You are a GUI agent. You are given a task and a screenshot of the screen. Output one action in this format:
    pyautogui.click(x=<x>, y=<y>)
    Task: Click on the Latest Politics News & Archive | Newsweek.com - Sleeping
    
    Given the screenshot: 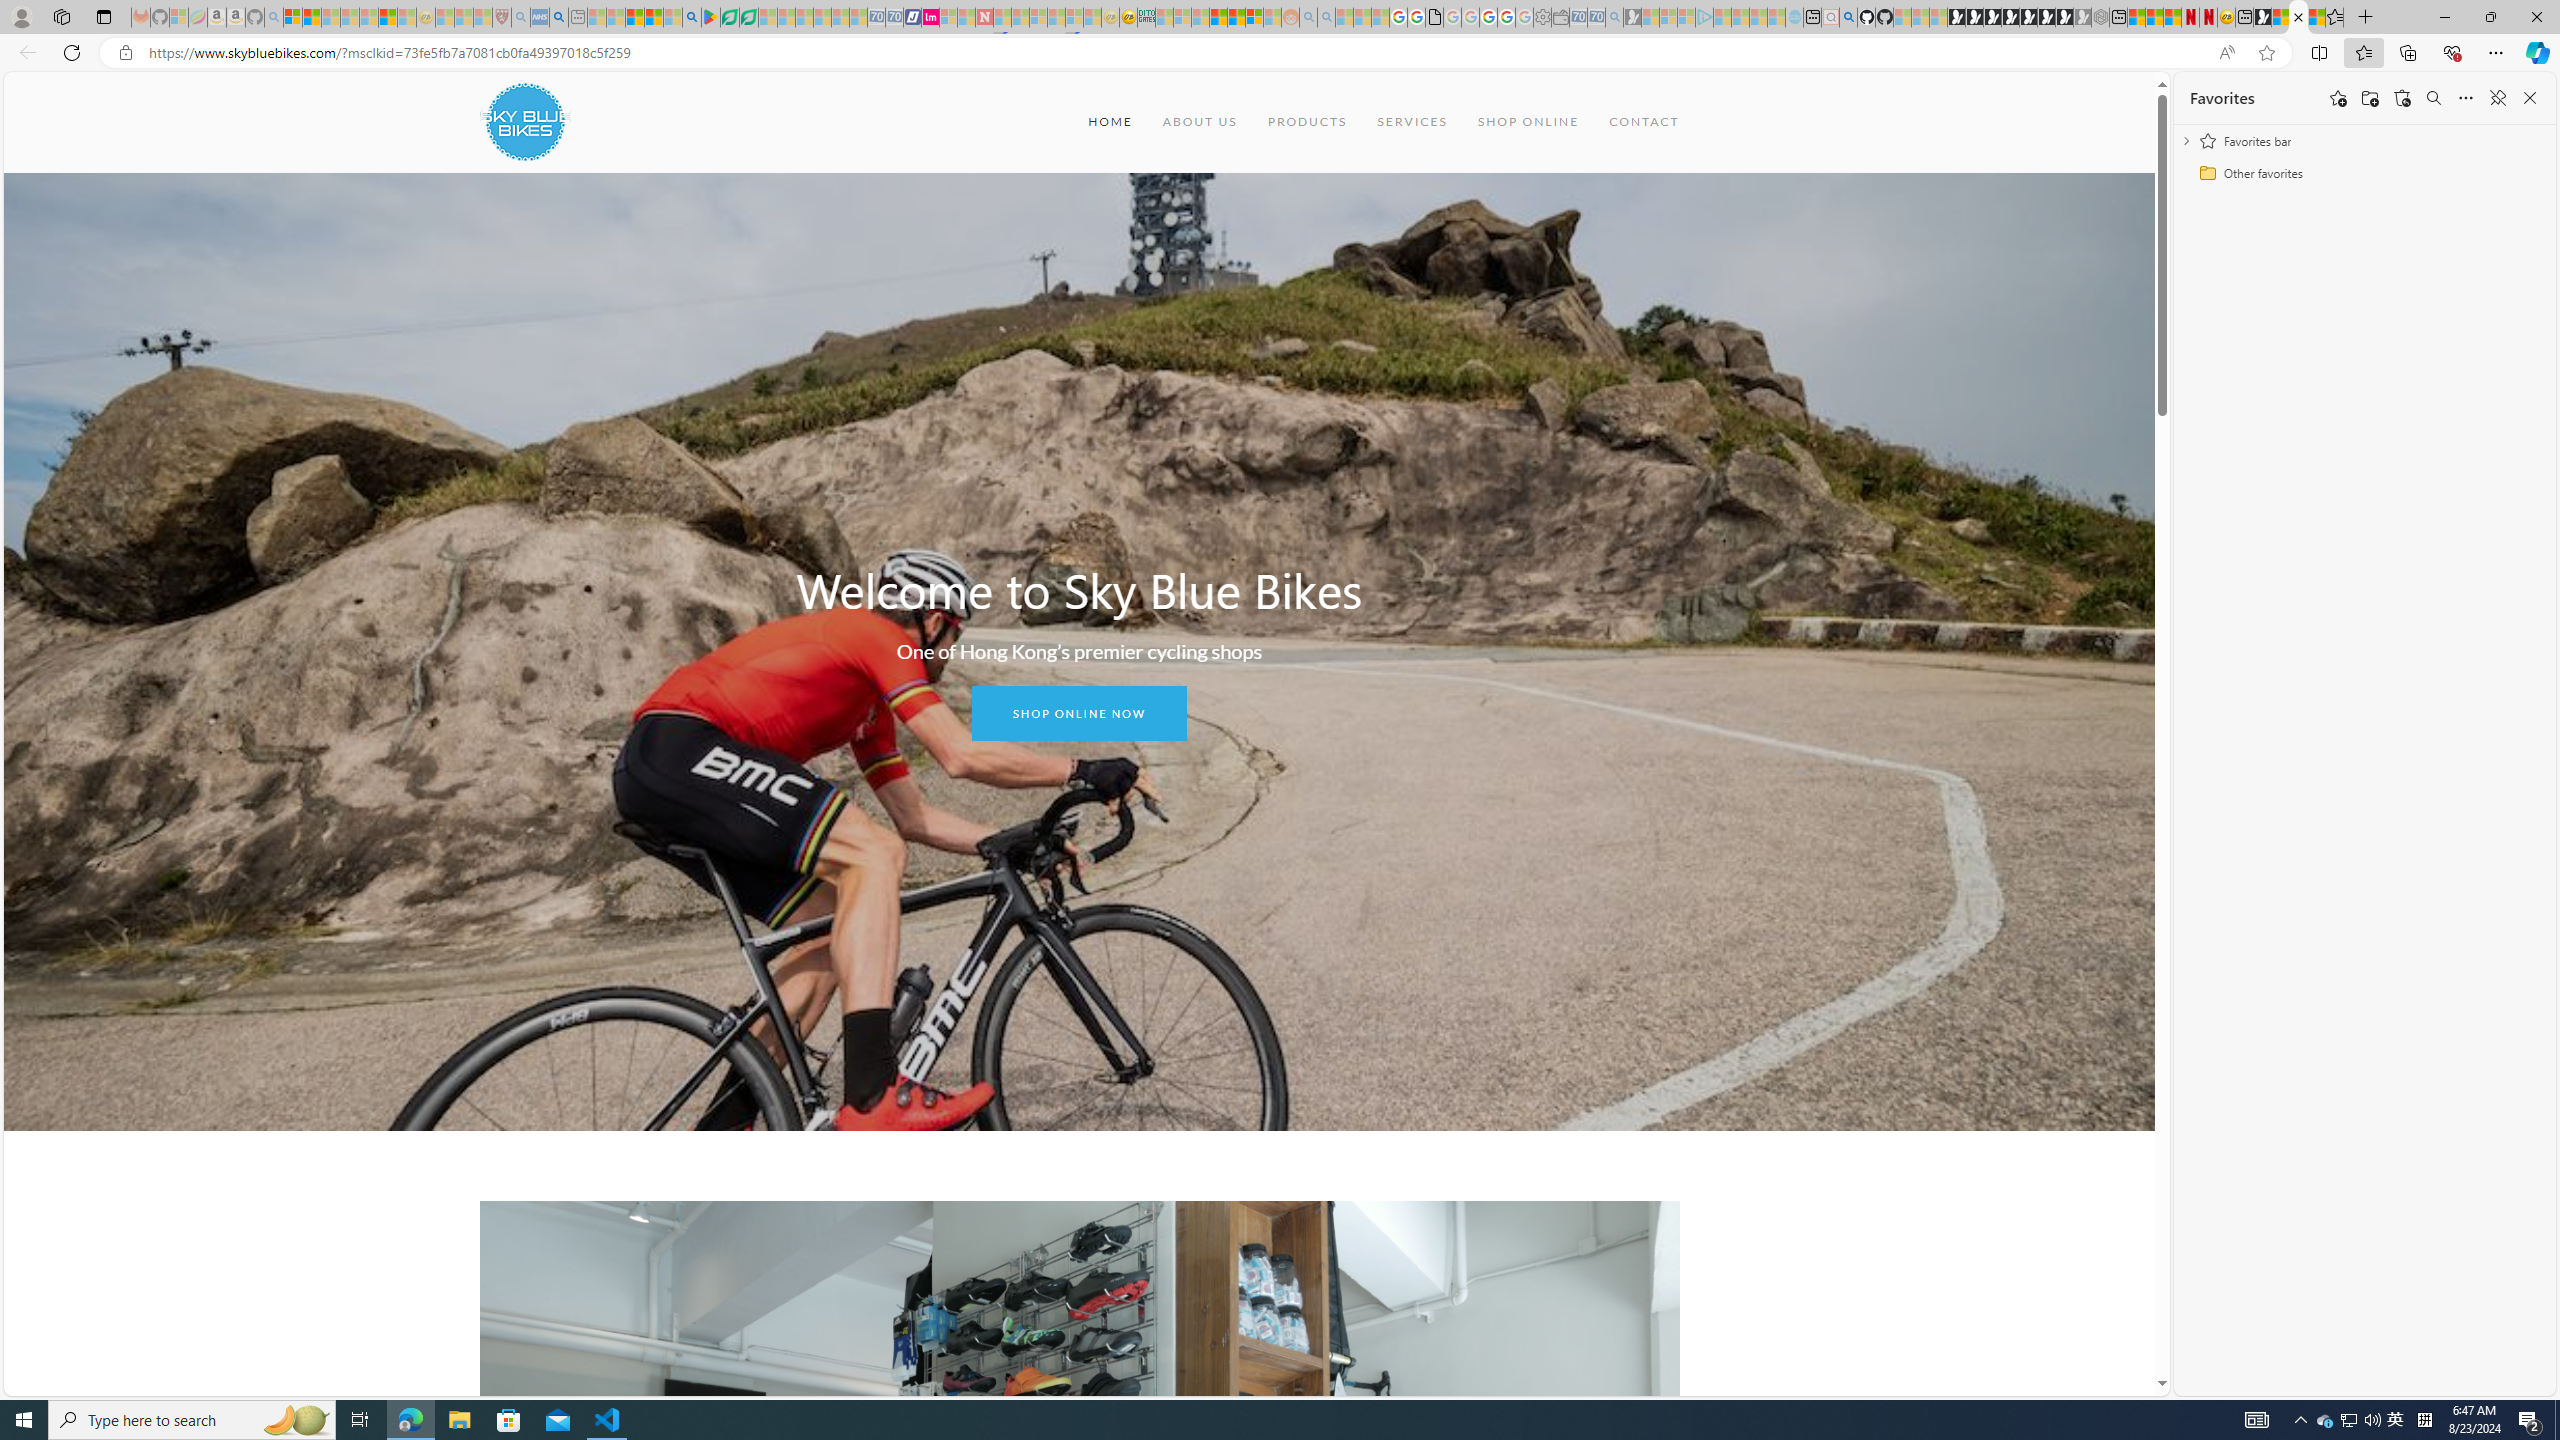 What is the action you would take?
    pyautogui.click(x=984, y=17)
    